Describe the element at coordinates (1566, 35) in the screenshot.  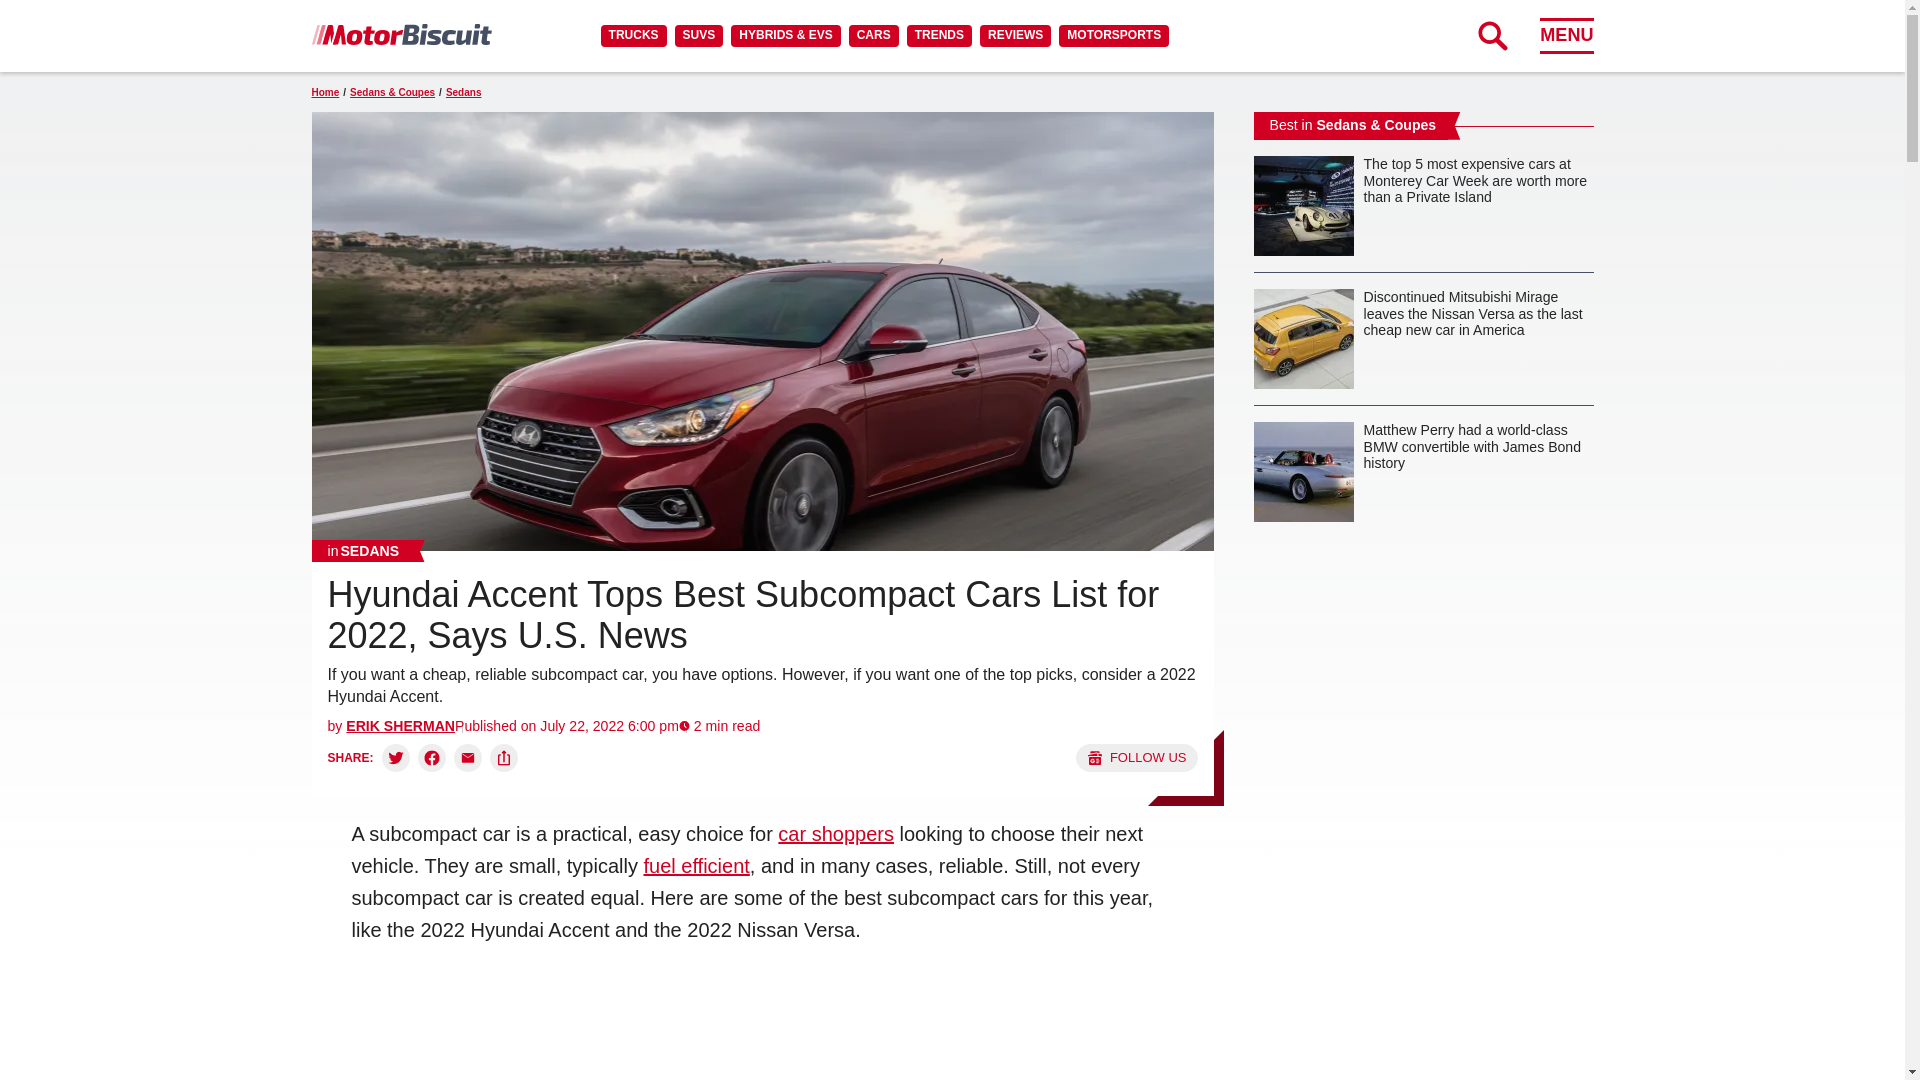
I see `MENU` at that location.